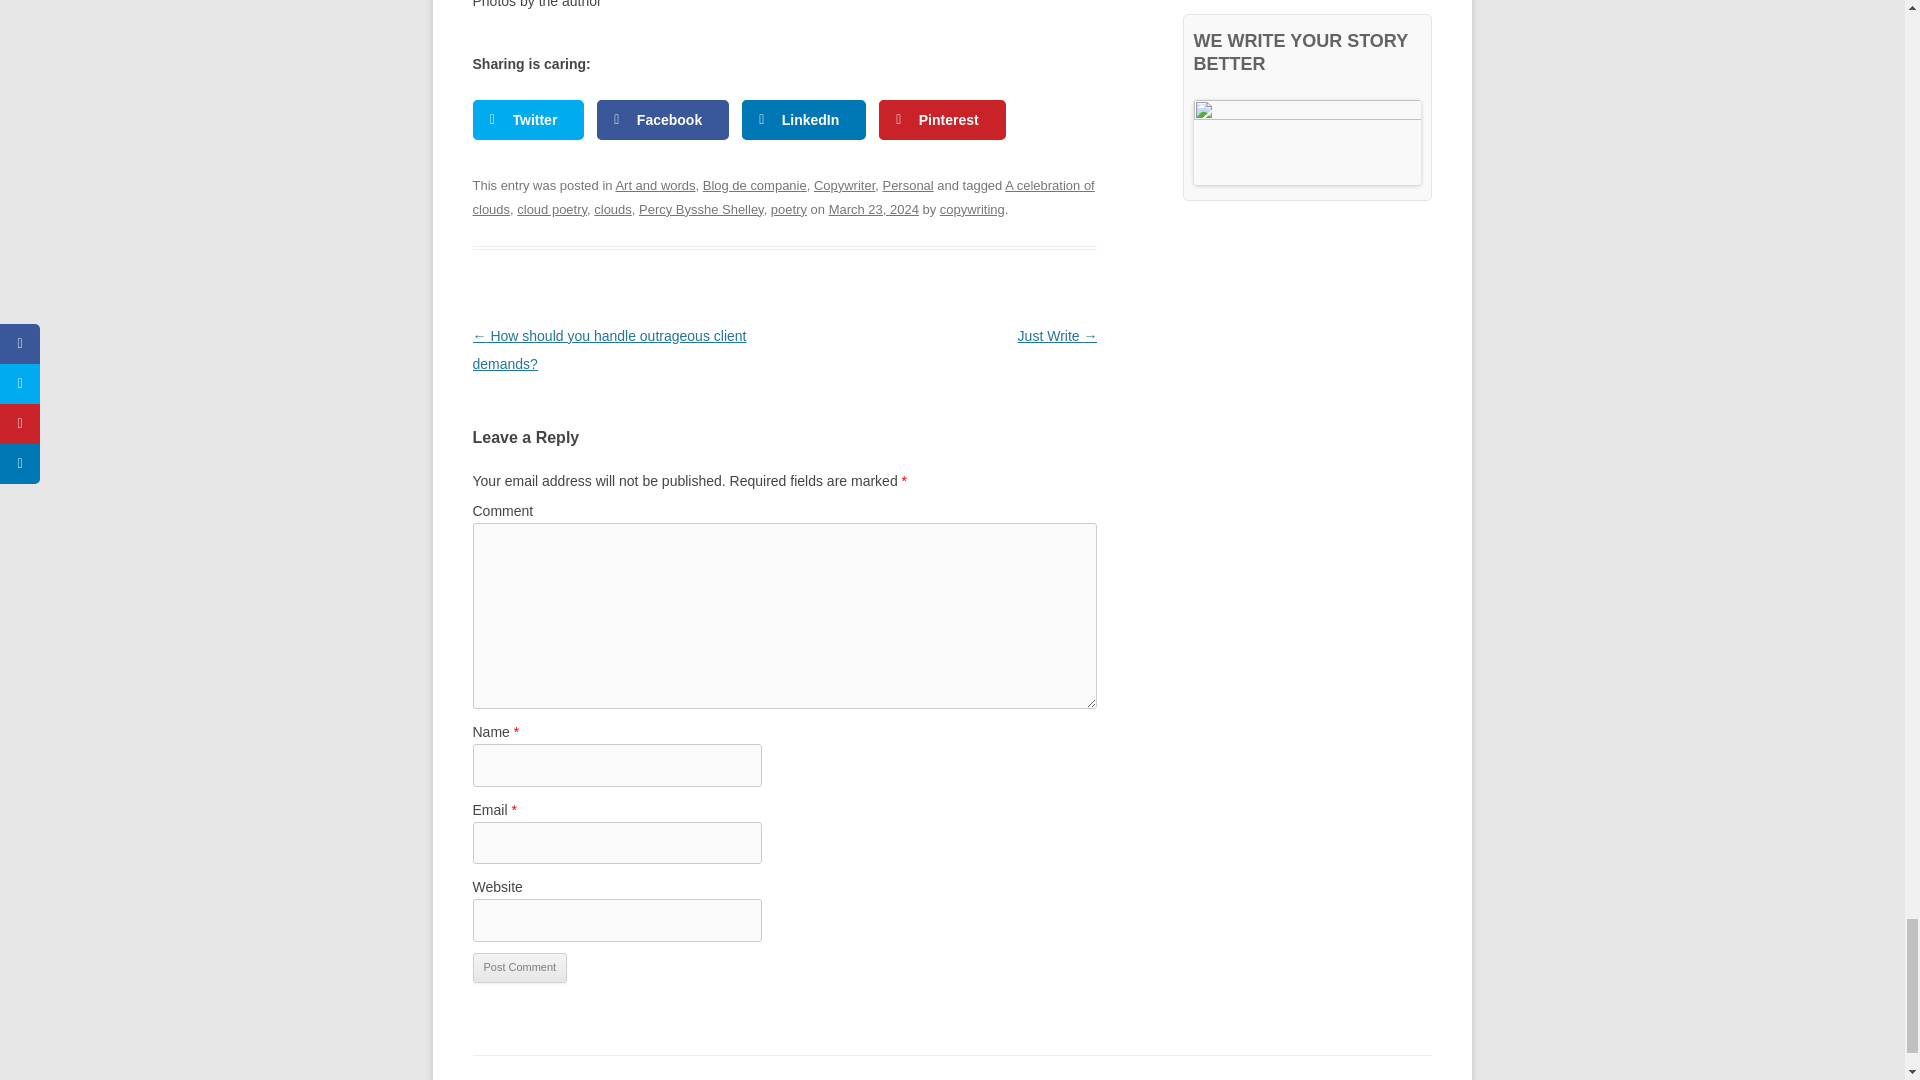 This screenshot has height=1080, width=1920. Describe the element at coordinates (844, 186) in the screenshot. I see `Copywriter` at that location.